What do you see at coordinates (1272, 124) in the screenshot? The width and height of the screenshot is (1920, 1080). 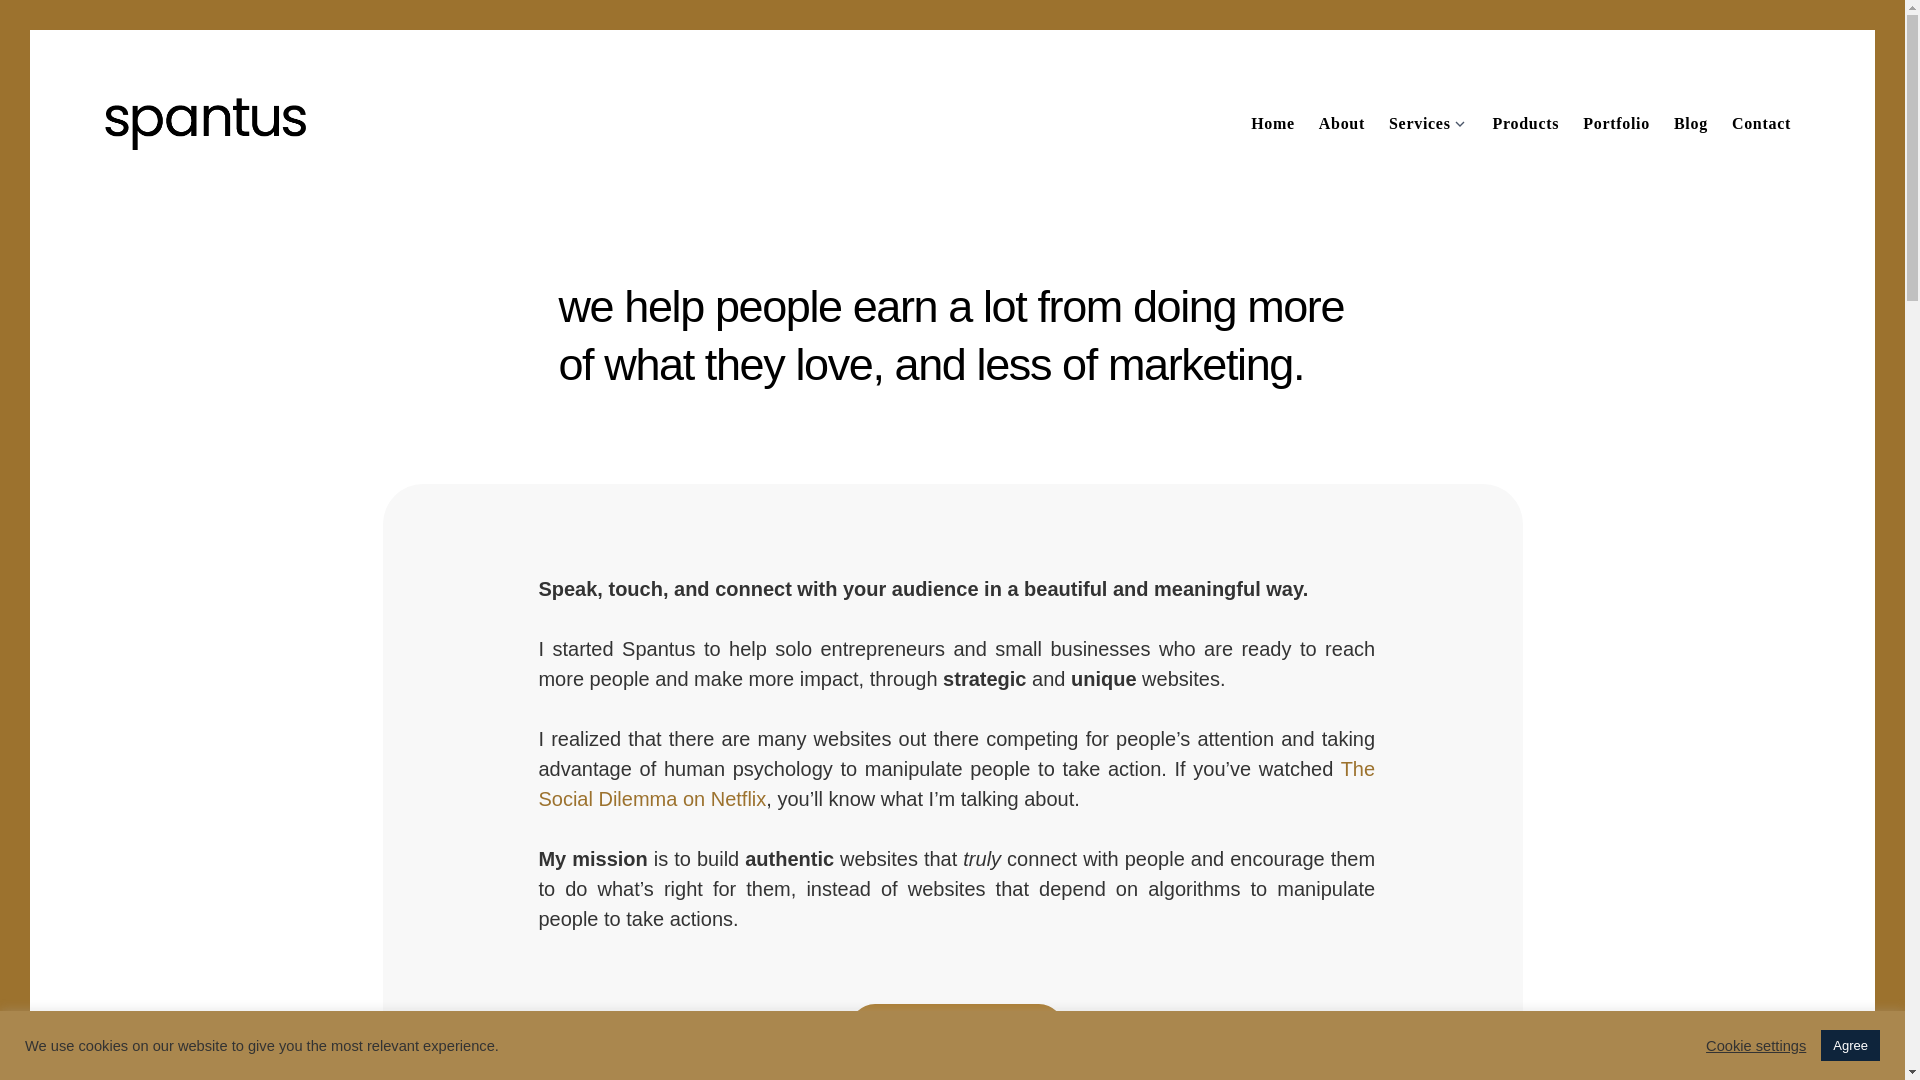 I see `Home` at bounding box center [1272, 124].